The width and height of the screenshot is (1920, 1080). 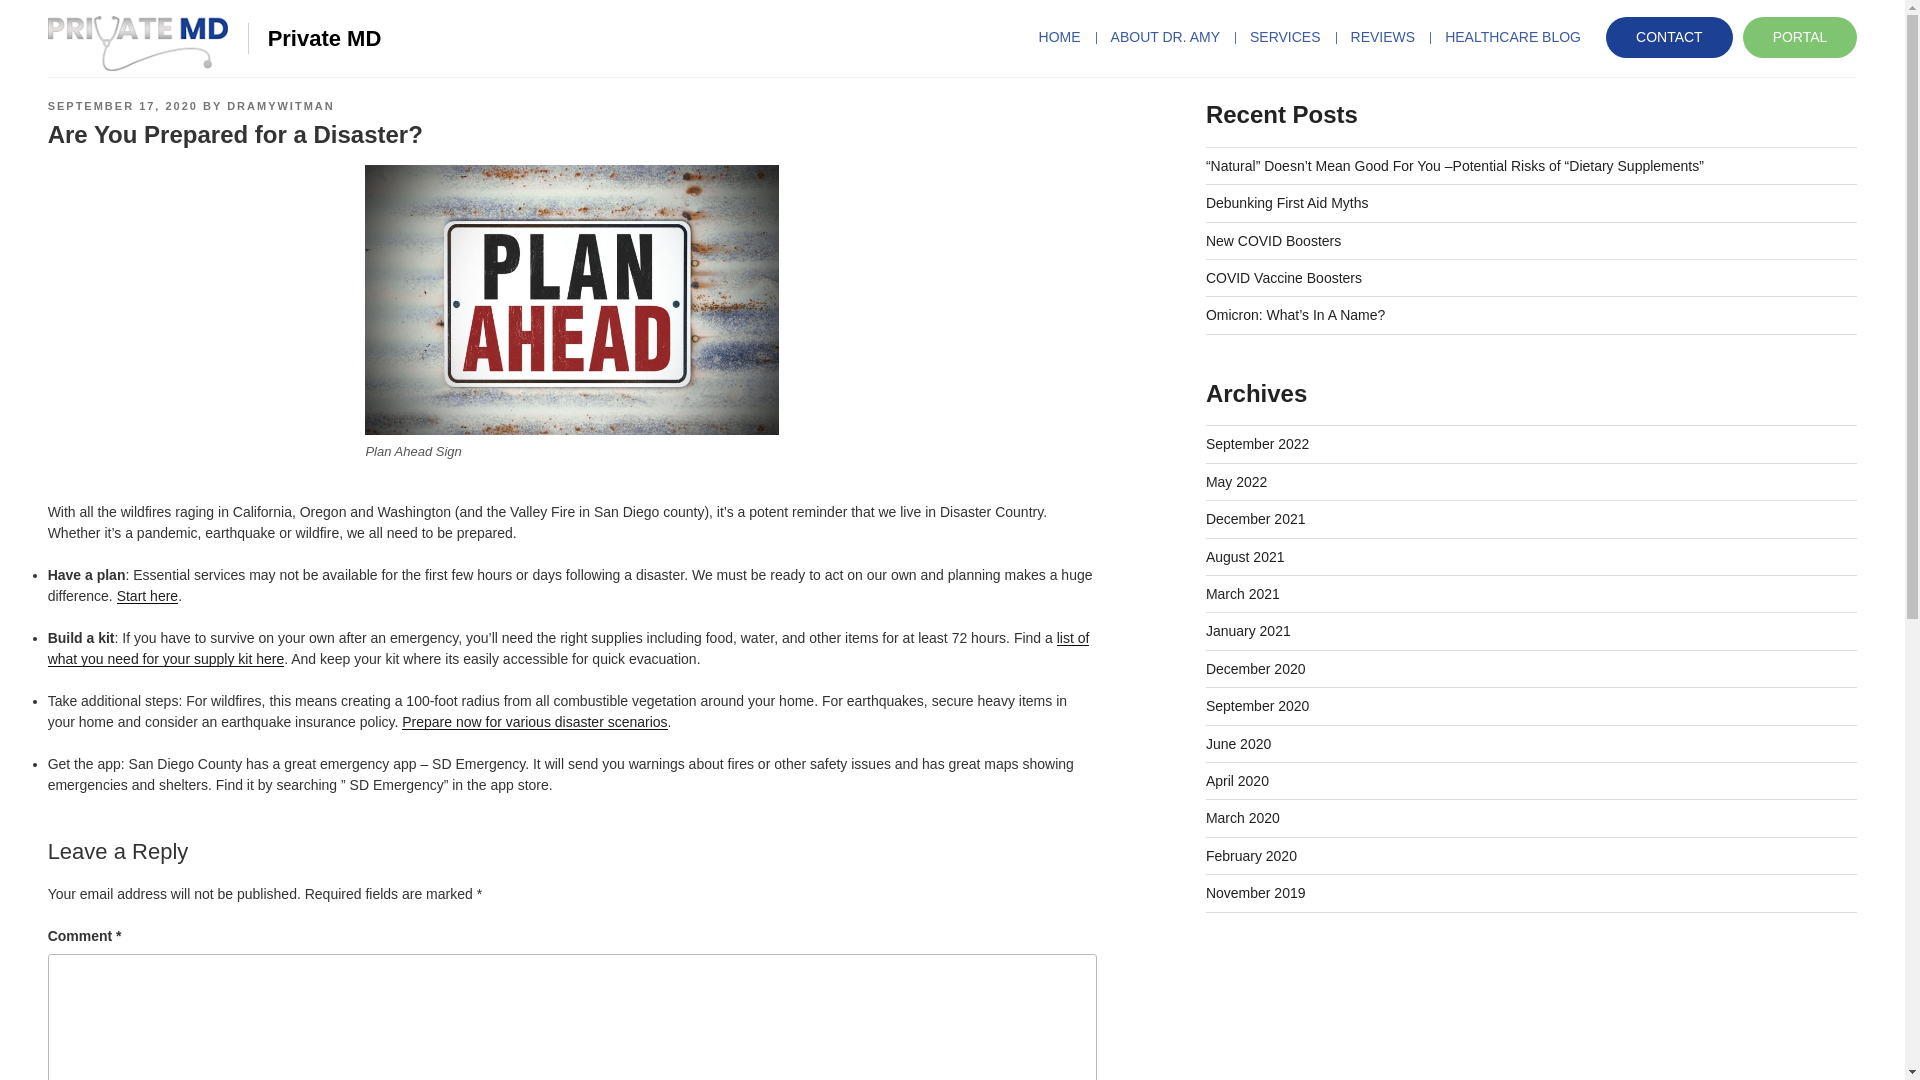 What do you see at coordinates (1255, 668) in the screenshot?
I see `December 2020` at bounding box center [1255, 668].